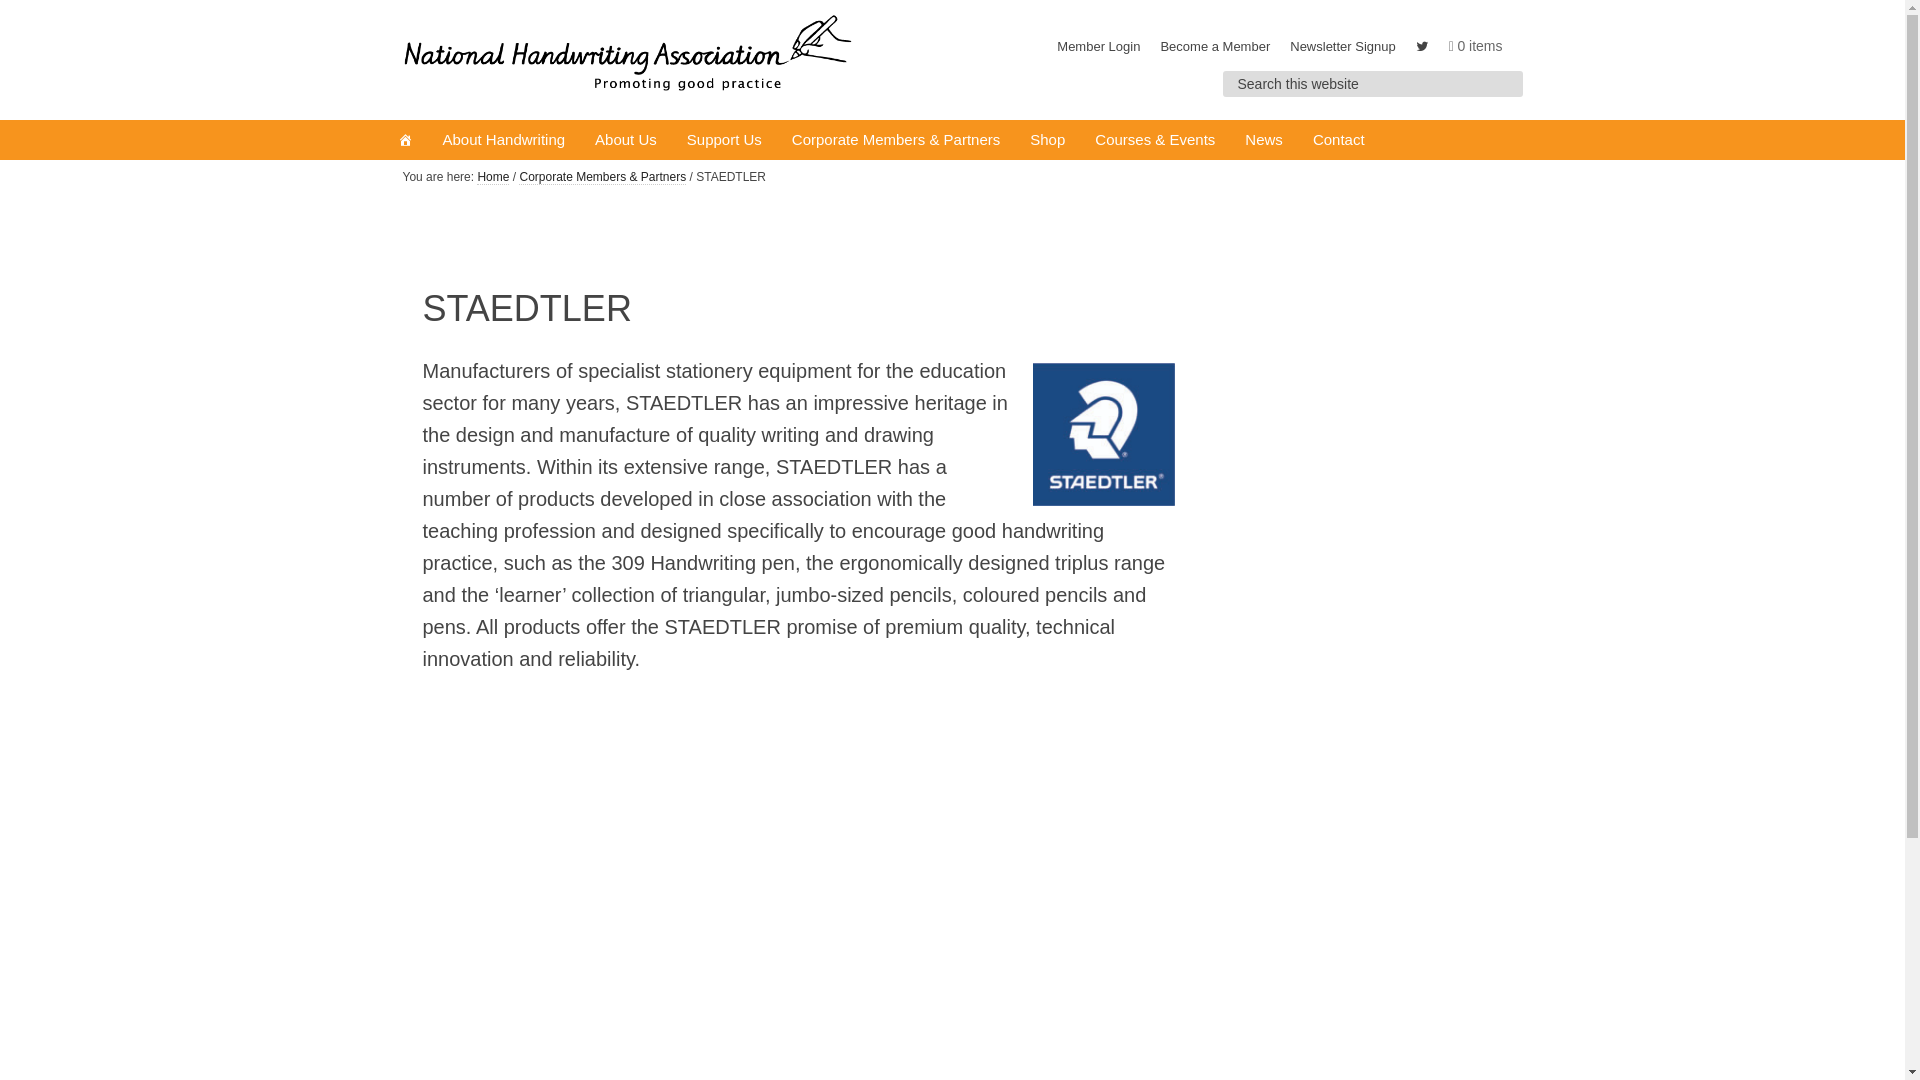  I want to click on Support Us, so click(724, 139).